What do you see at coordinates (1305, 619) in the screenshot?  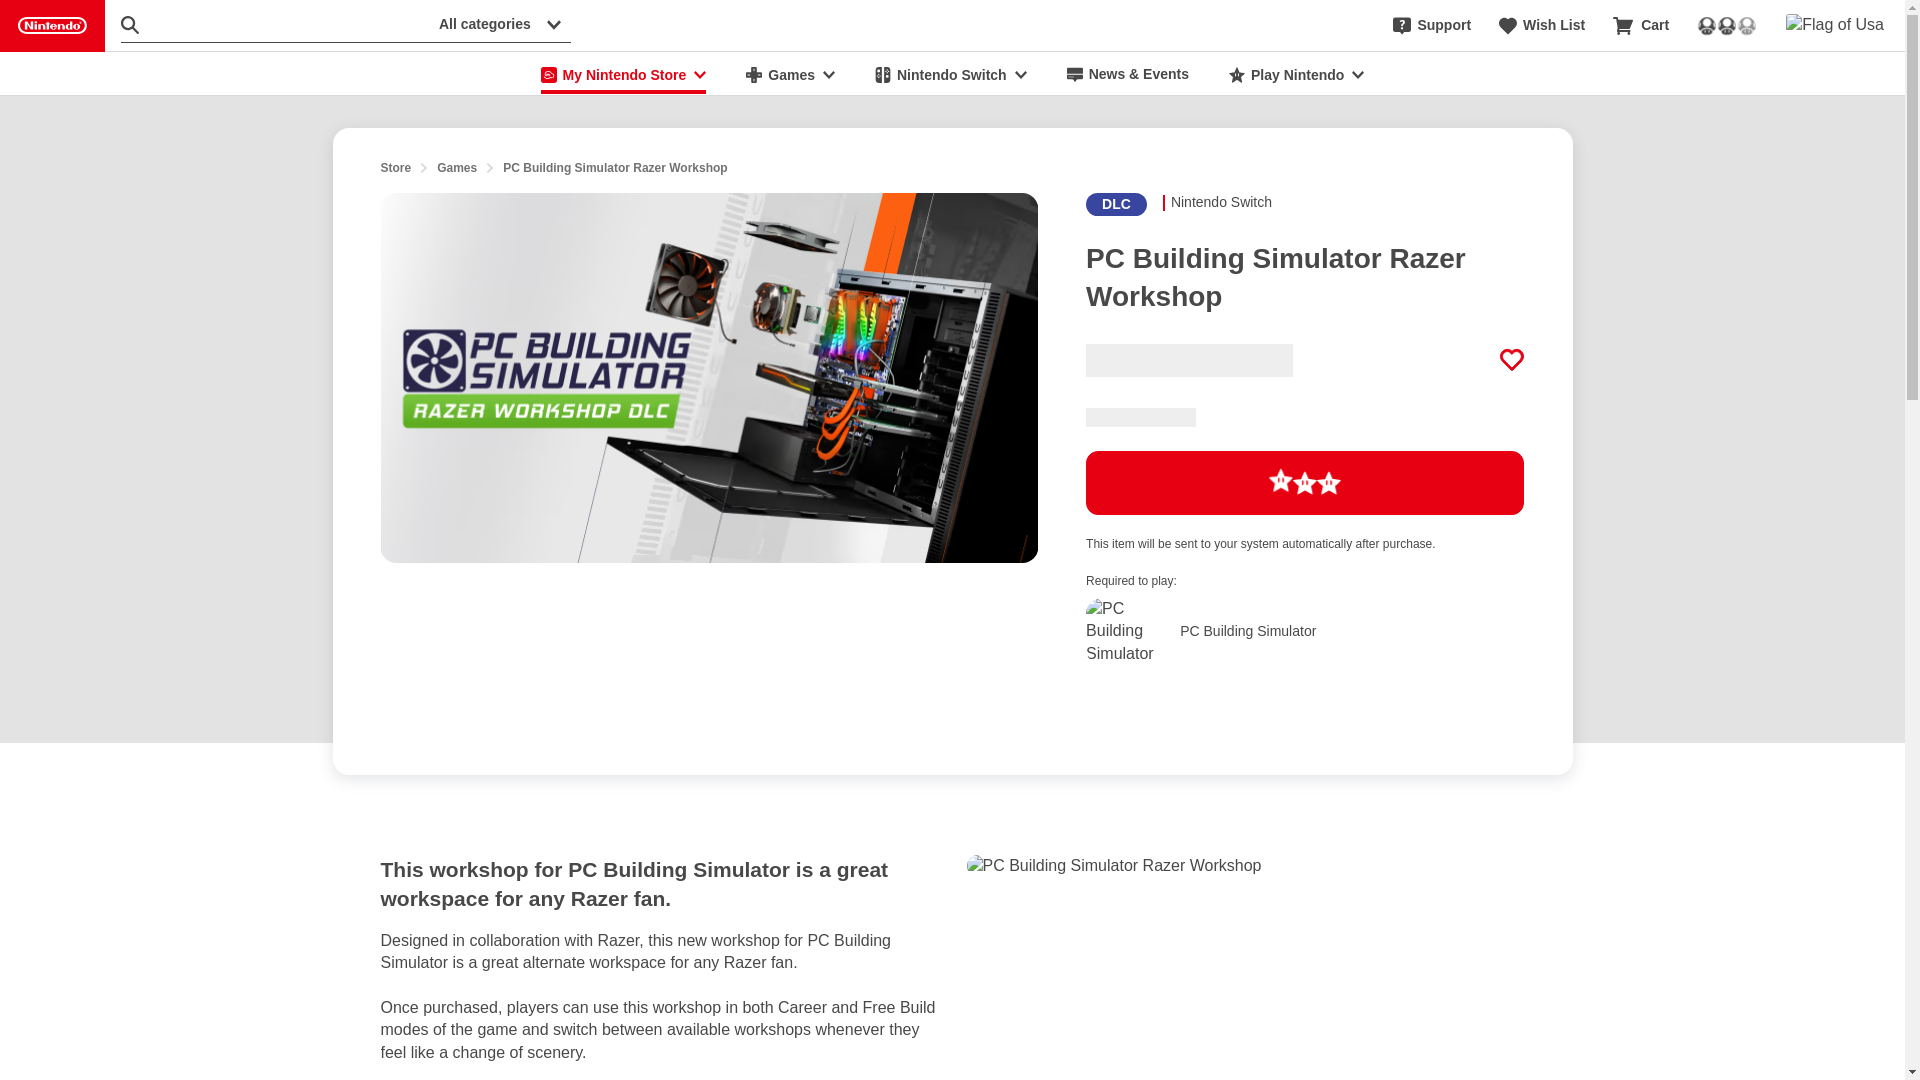 I see `Wish List` at bounding box center [1305, 619].